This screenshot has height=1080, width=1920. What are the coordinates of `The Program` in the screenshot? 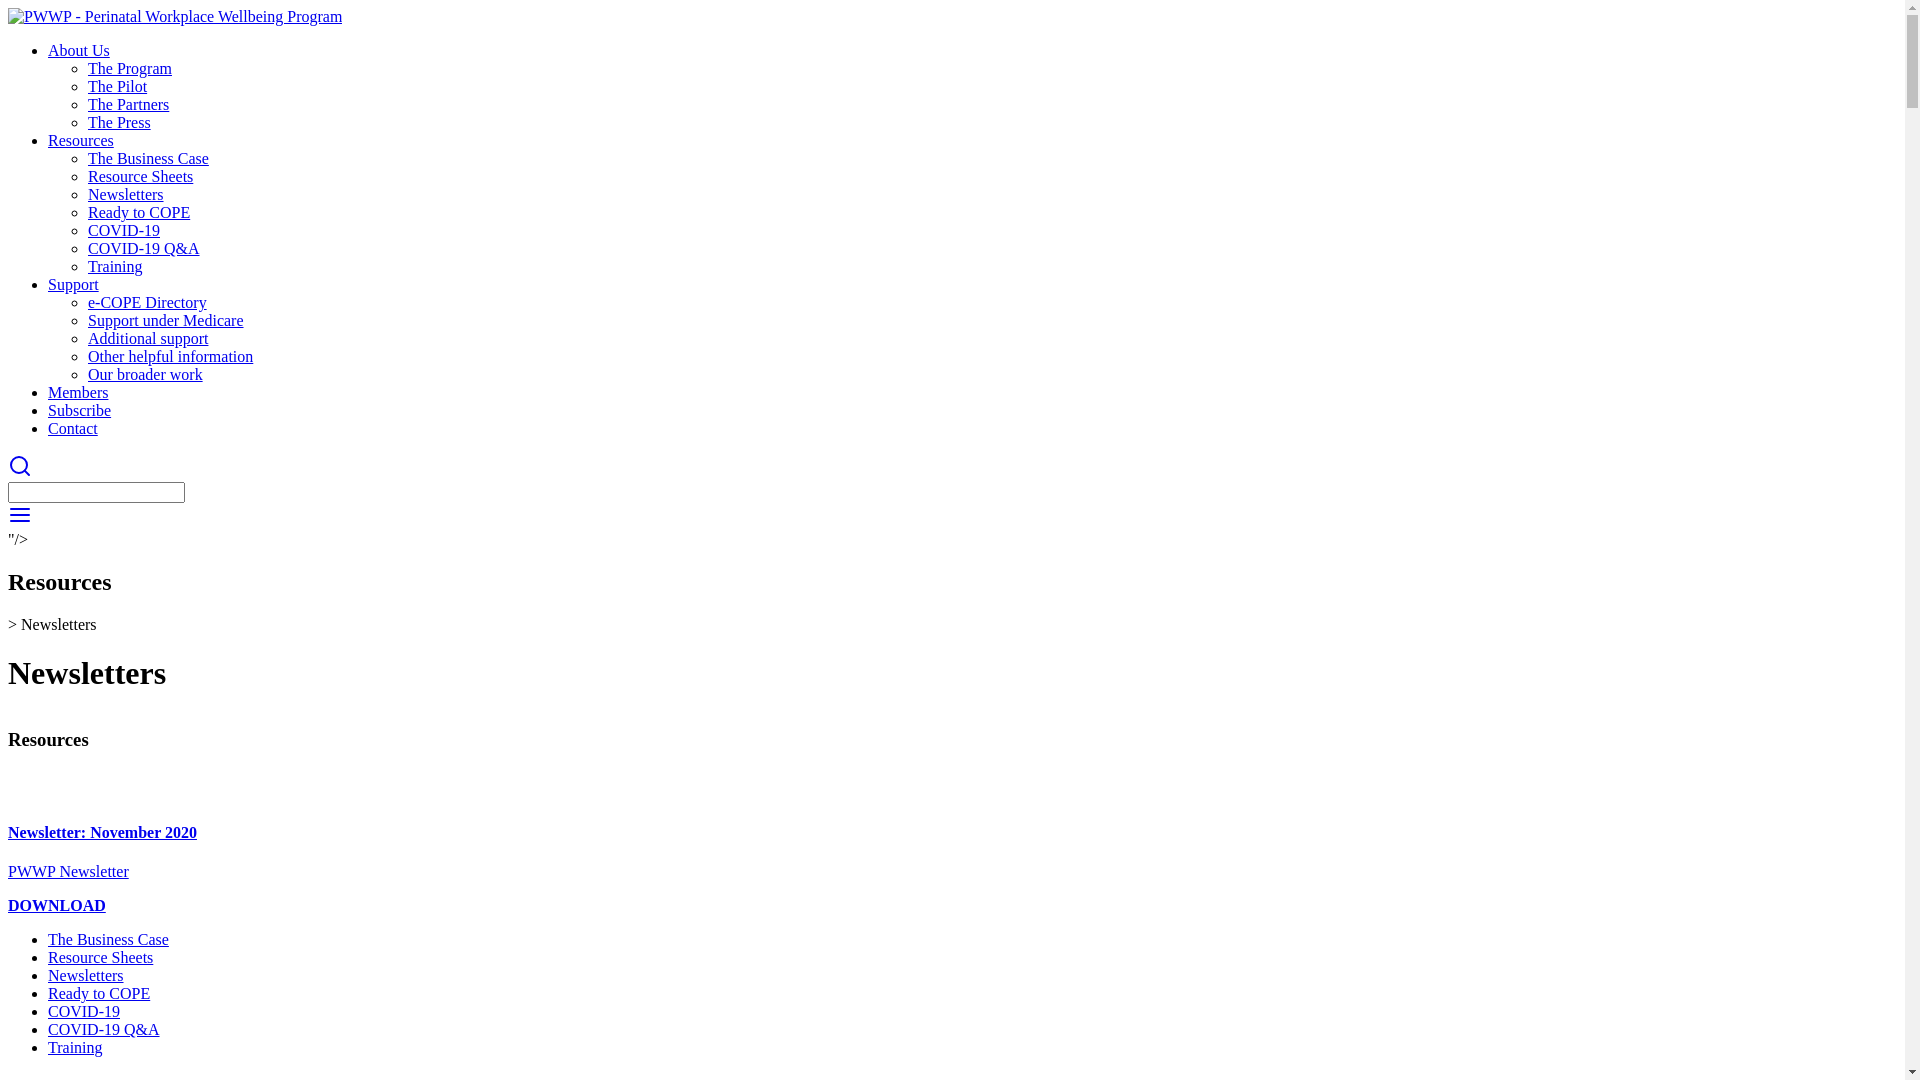 It's located at (130, 68).